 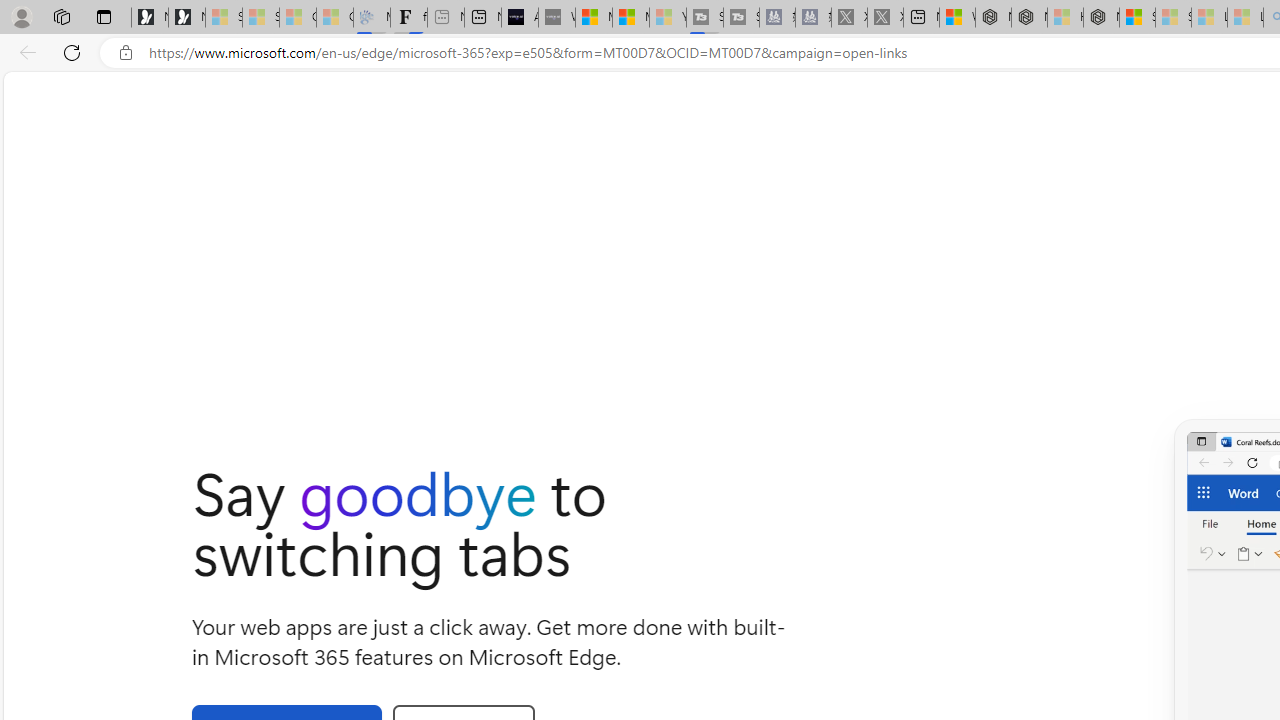 I want to click on Nordace - Summer Adventures 2024, so click(x=1030, y=18).